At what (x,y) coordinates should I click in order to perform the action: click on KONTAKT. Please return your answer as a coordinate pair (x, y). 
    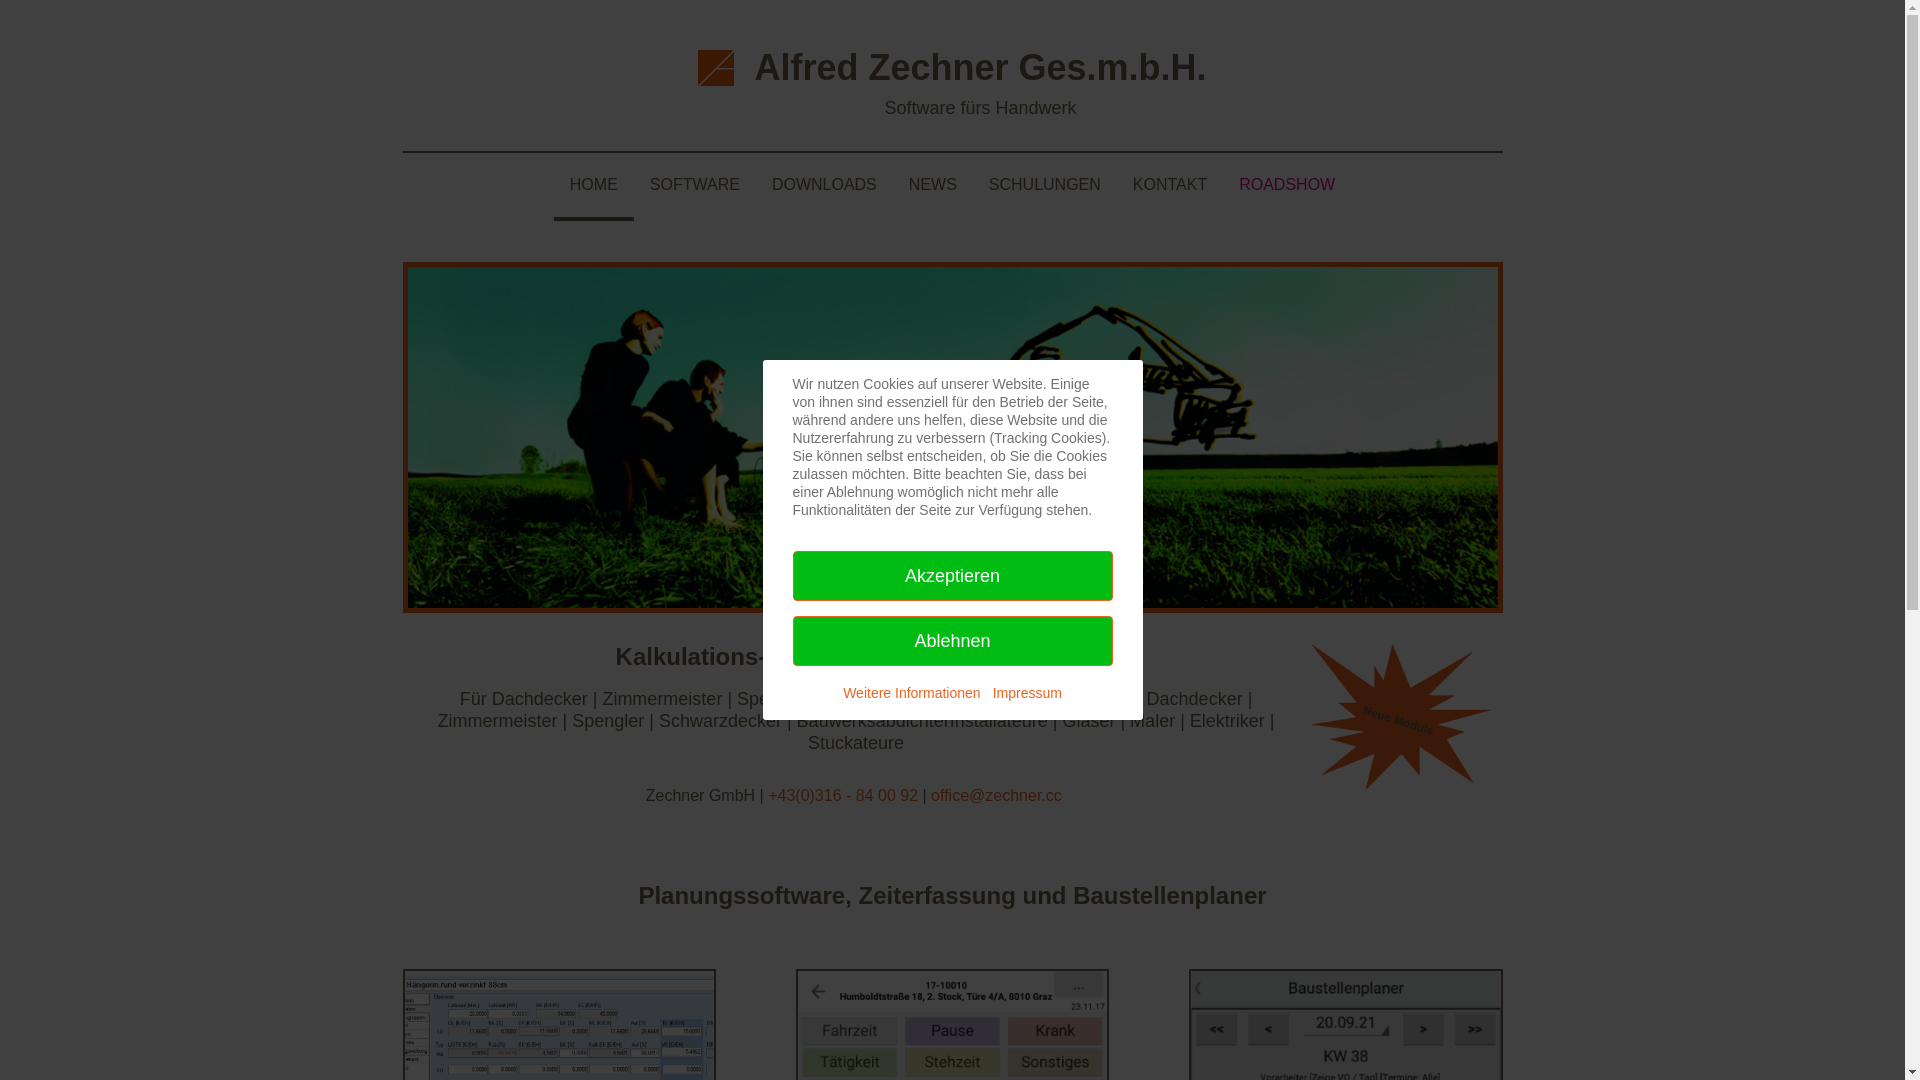
    Looking at the image, I should click on (1170, 185).